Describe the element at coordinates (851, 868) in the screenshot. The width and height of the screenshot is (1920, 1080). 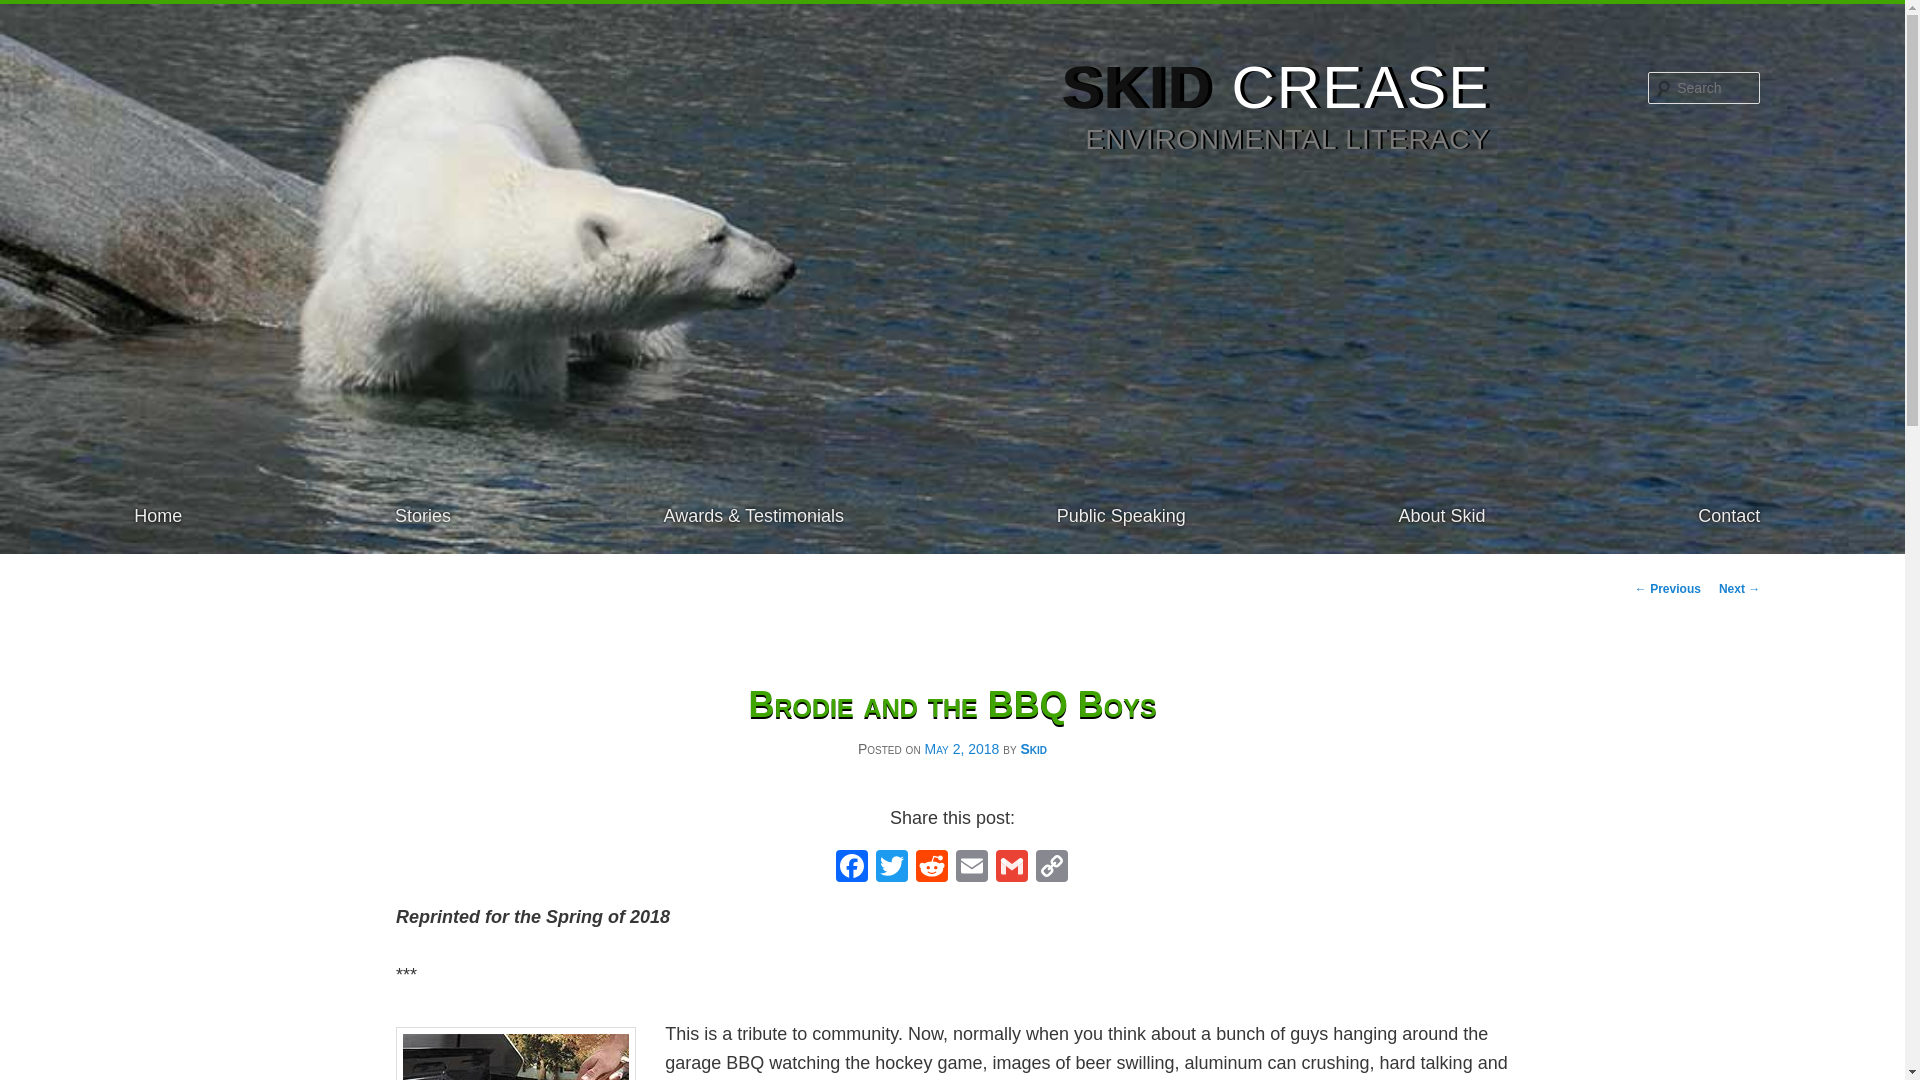
I see `Facebook` at that location.